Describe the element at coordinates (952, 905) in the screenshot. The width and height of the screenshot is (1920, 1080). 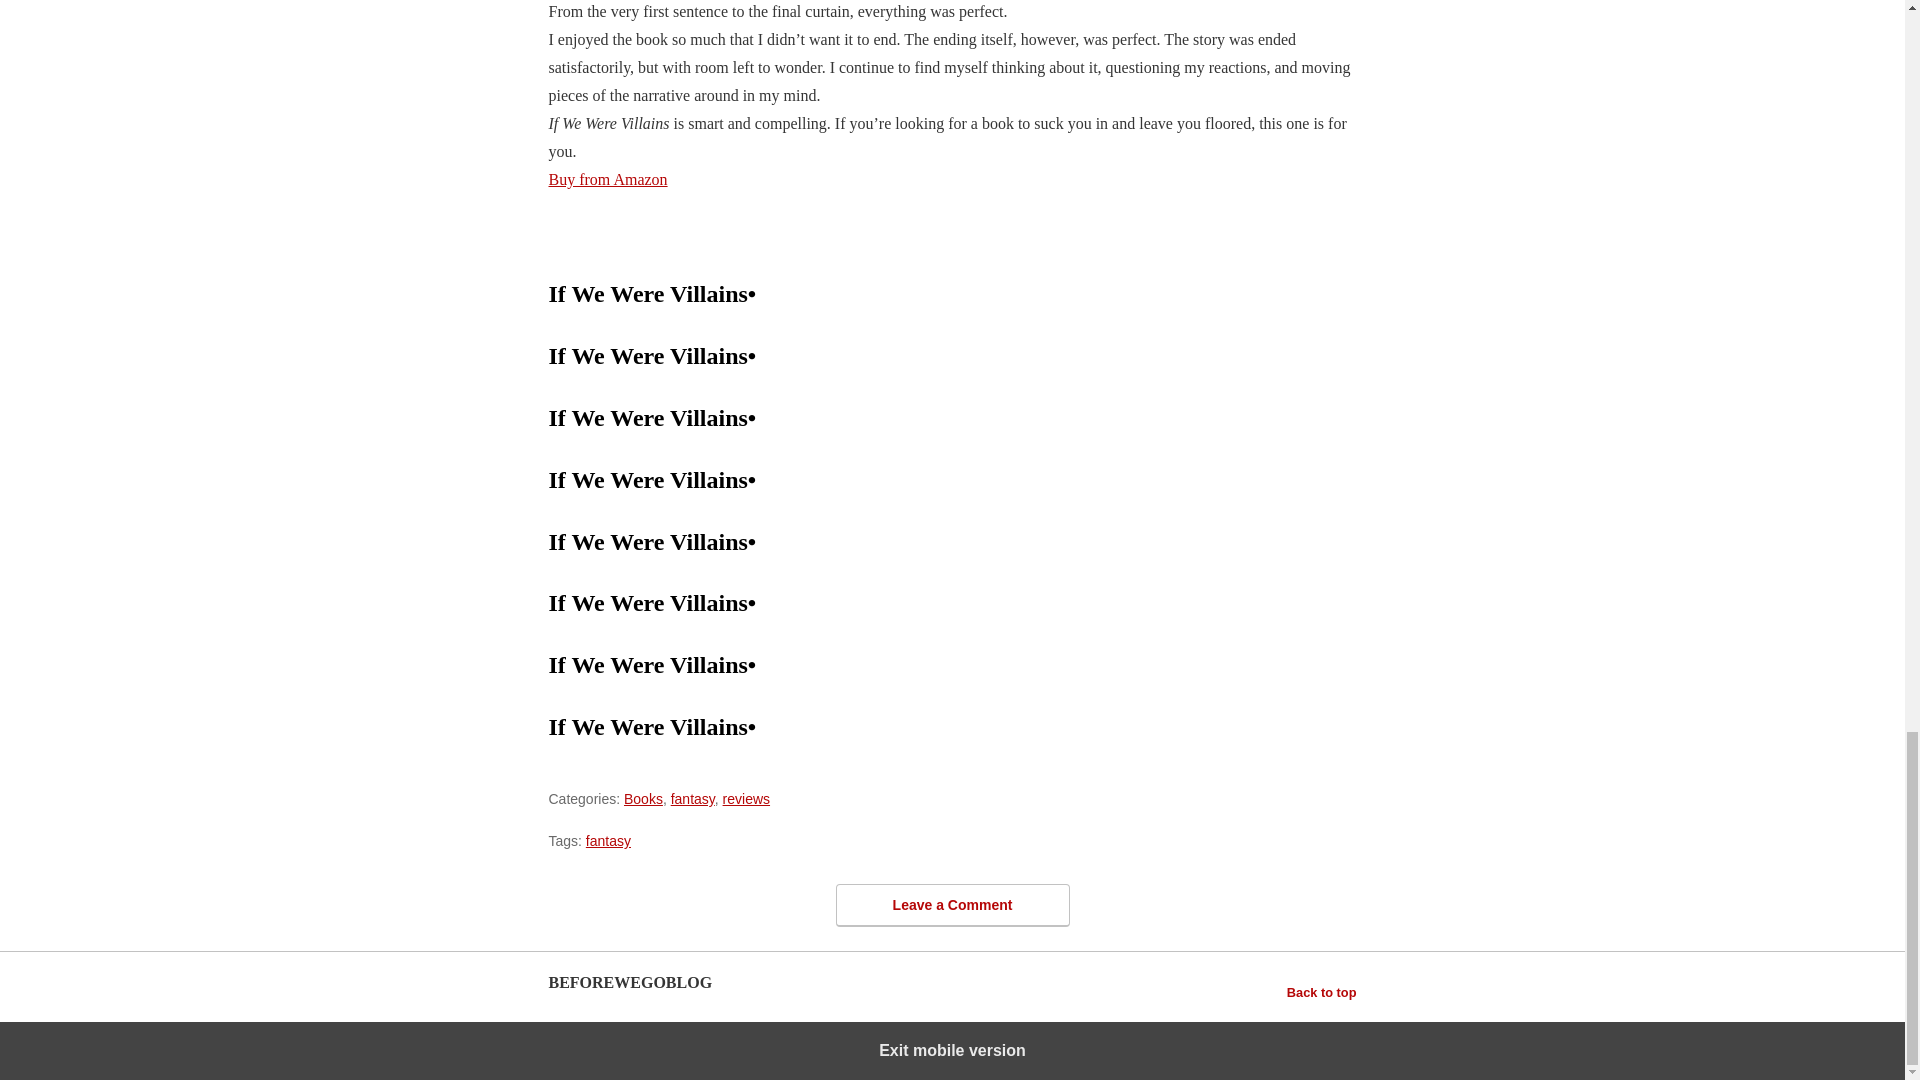
I see `Leave a Comment` at that location.